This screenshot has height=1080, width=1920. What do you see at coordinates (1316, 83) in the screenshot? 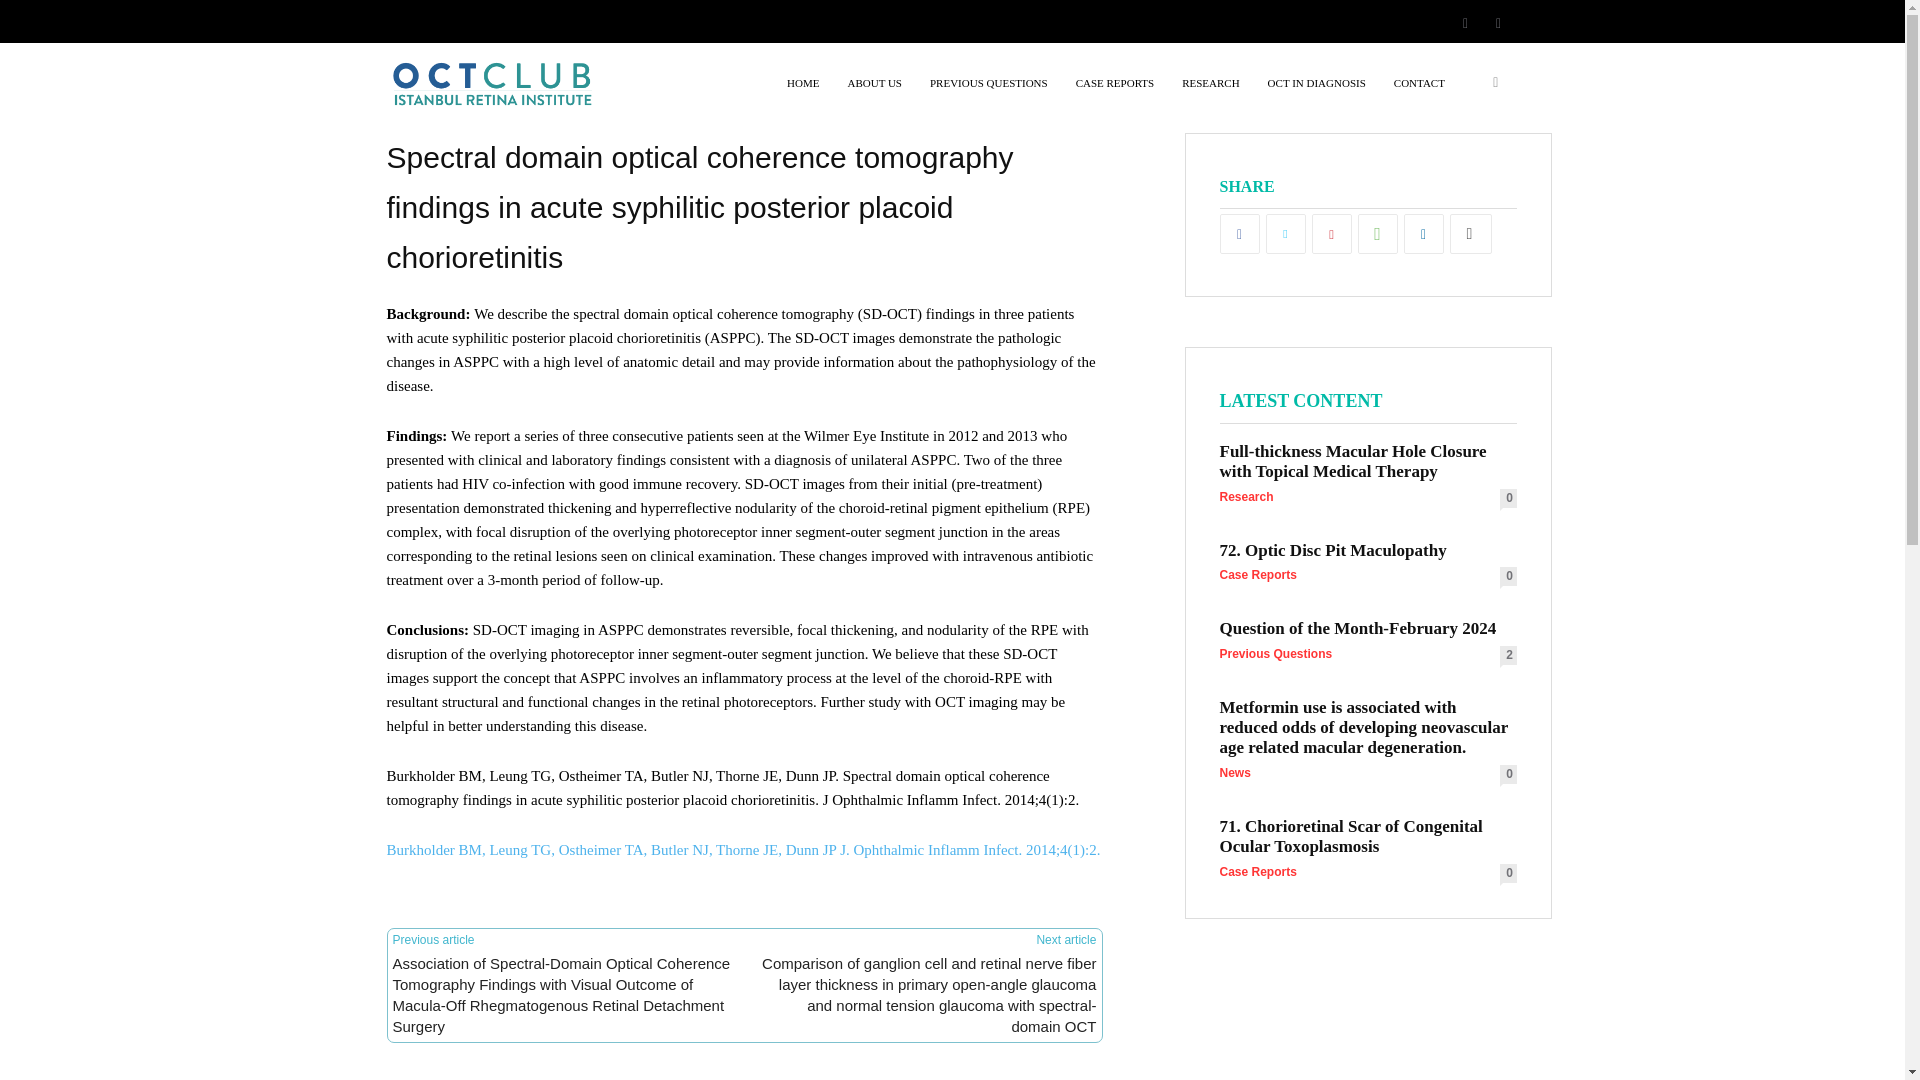
I see `OCT IN DIAGNOSIS` at bounding box center [1316, 83].